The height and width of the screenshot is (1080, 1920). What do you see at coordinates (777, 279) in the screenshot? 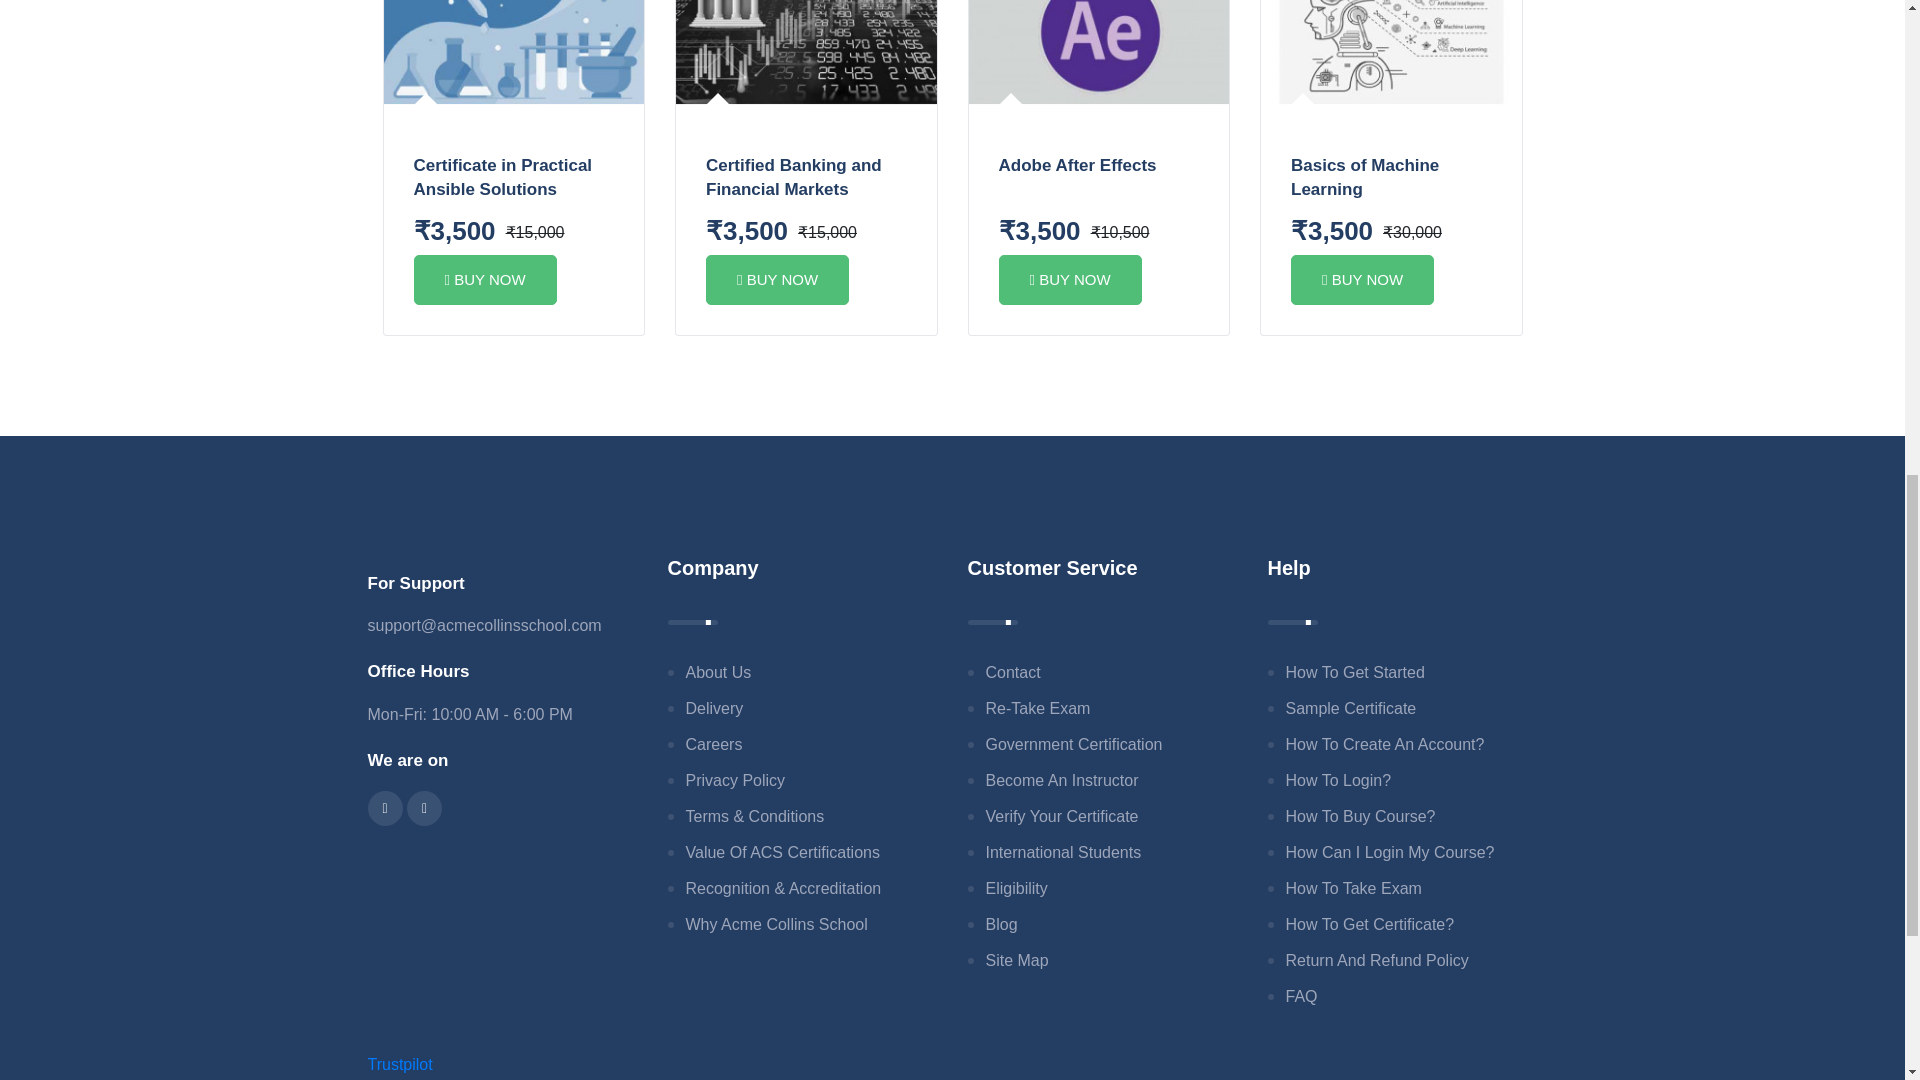
I see `BUY NOW` at bounding box center [777, 279].